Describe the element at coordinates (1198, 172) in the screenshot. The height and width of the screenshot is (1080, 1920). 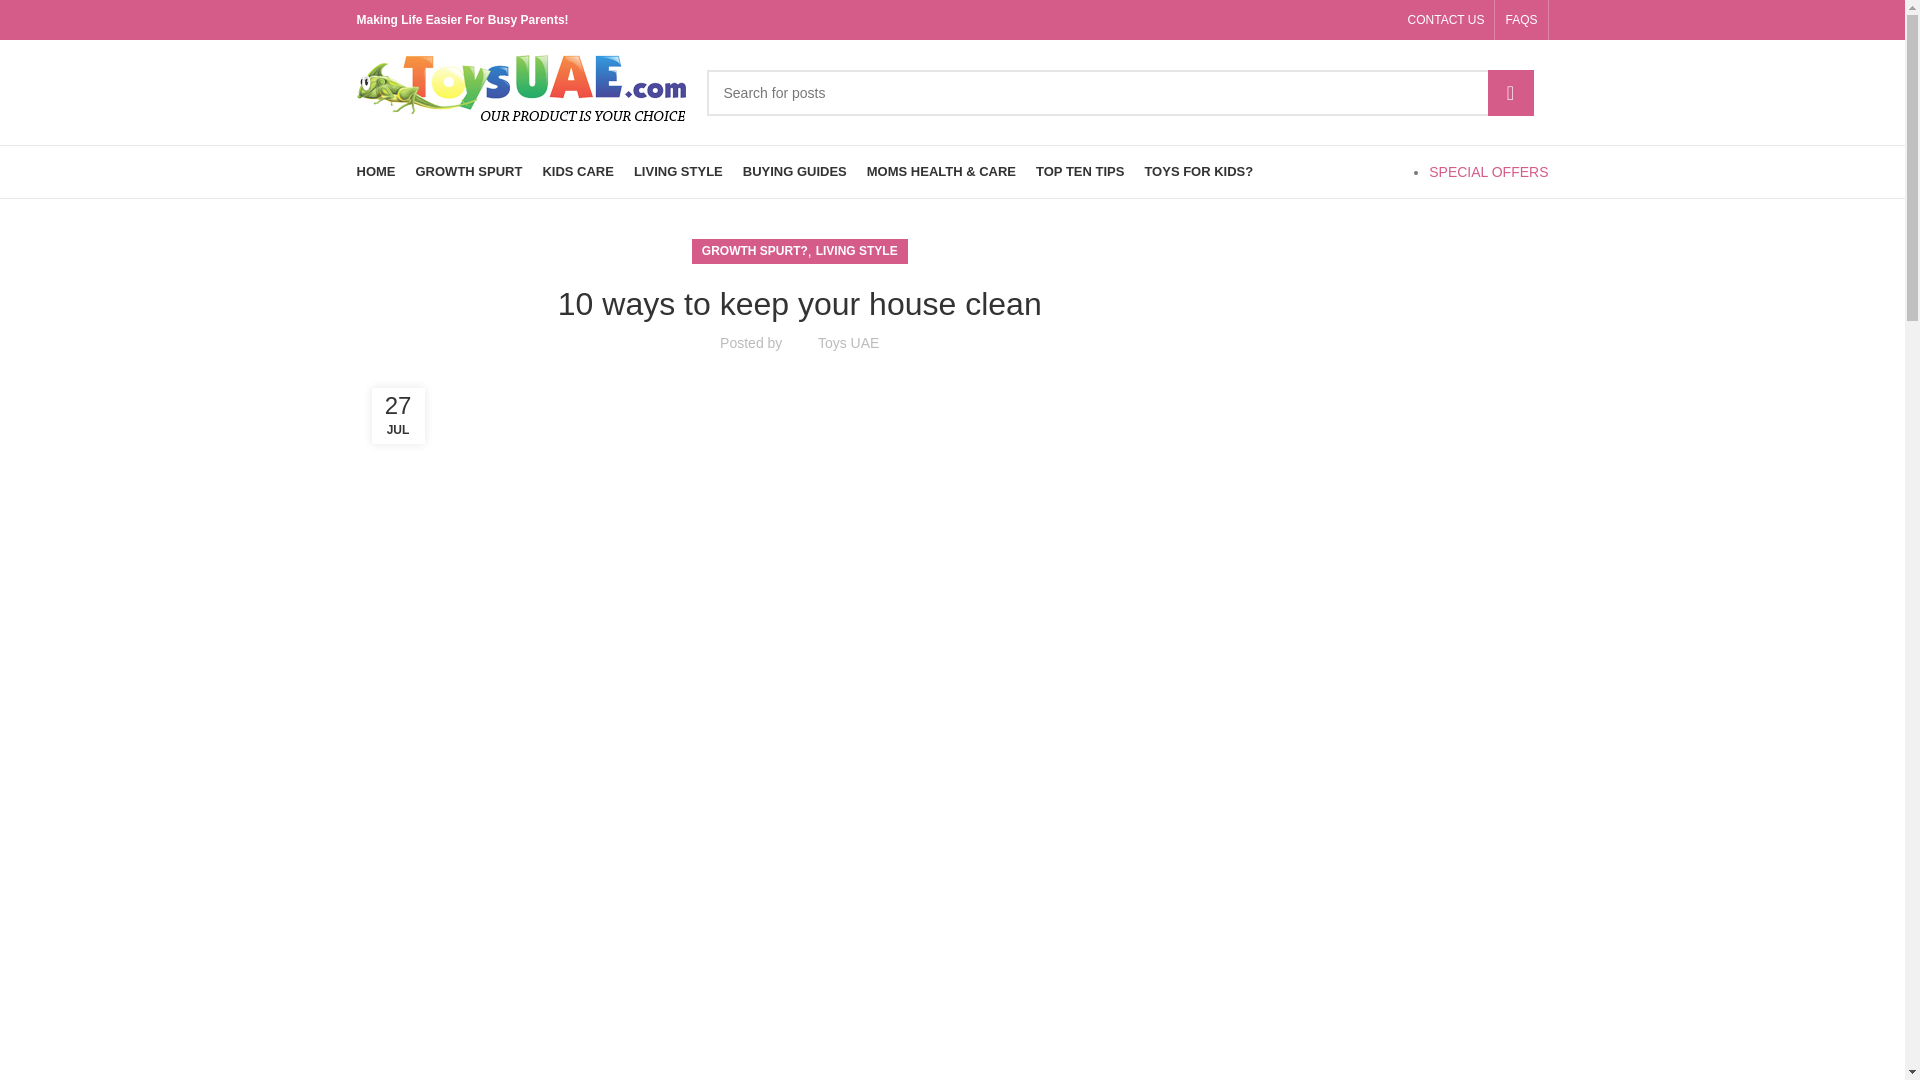
I see `TOYS FOR KIDS?` at that location.